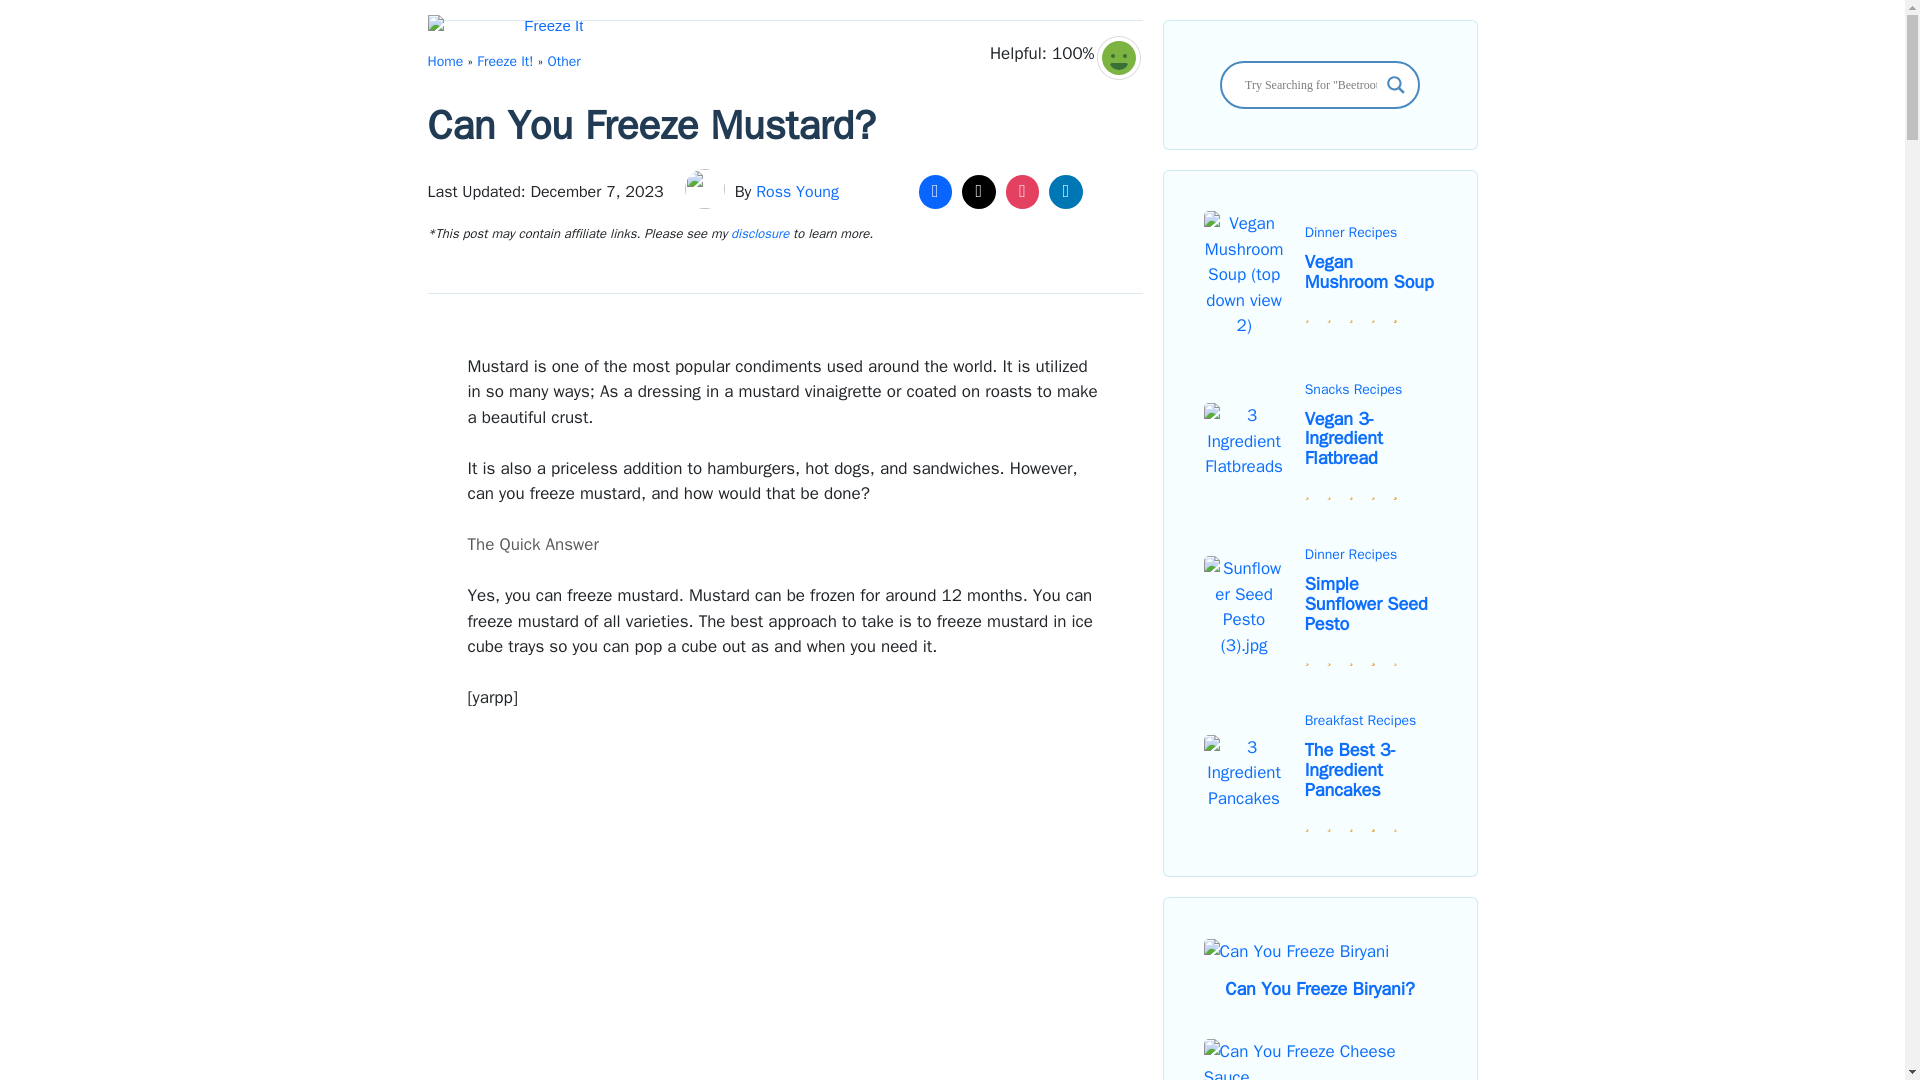 Image resolution: width=1920 pixels, height=1080 pixels. I want to click on X, so click(978, 191).